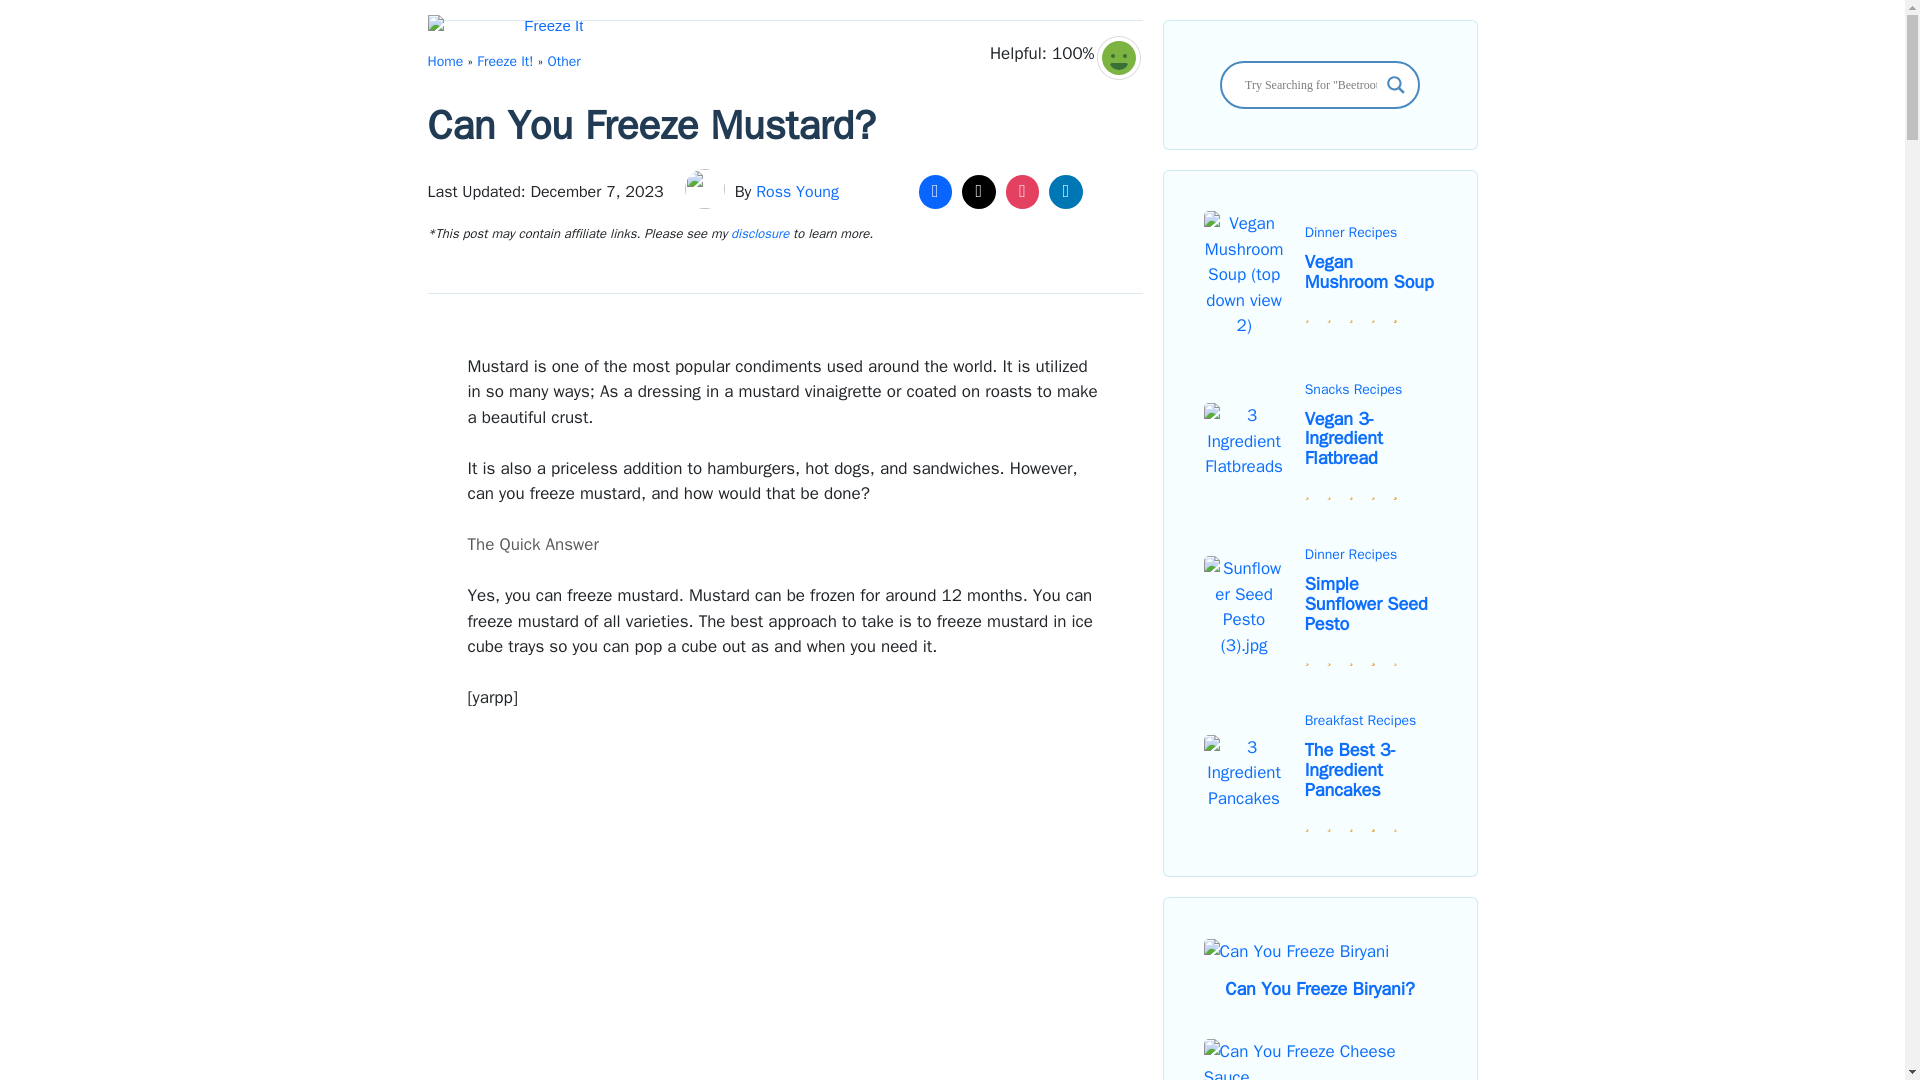 Image resolution: width=1920 pixels, height=1080 pixels. I want to click on X, so click(978, 191).